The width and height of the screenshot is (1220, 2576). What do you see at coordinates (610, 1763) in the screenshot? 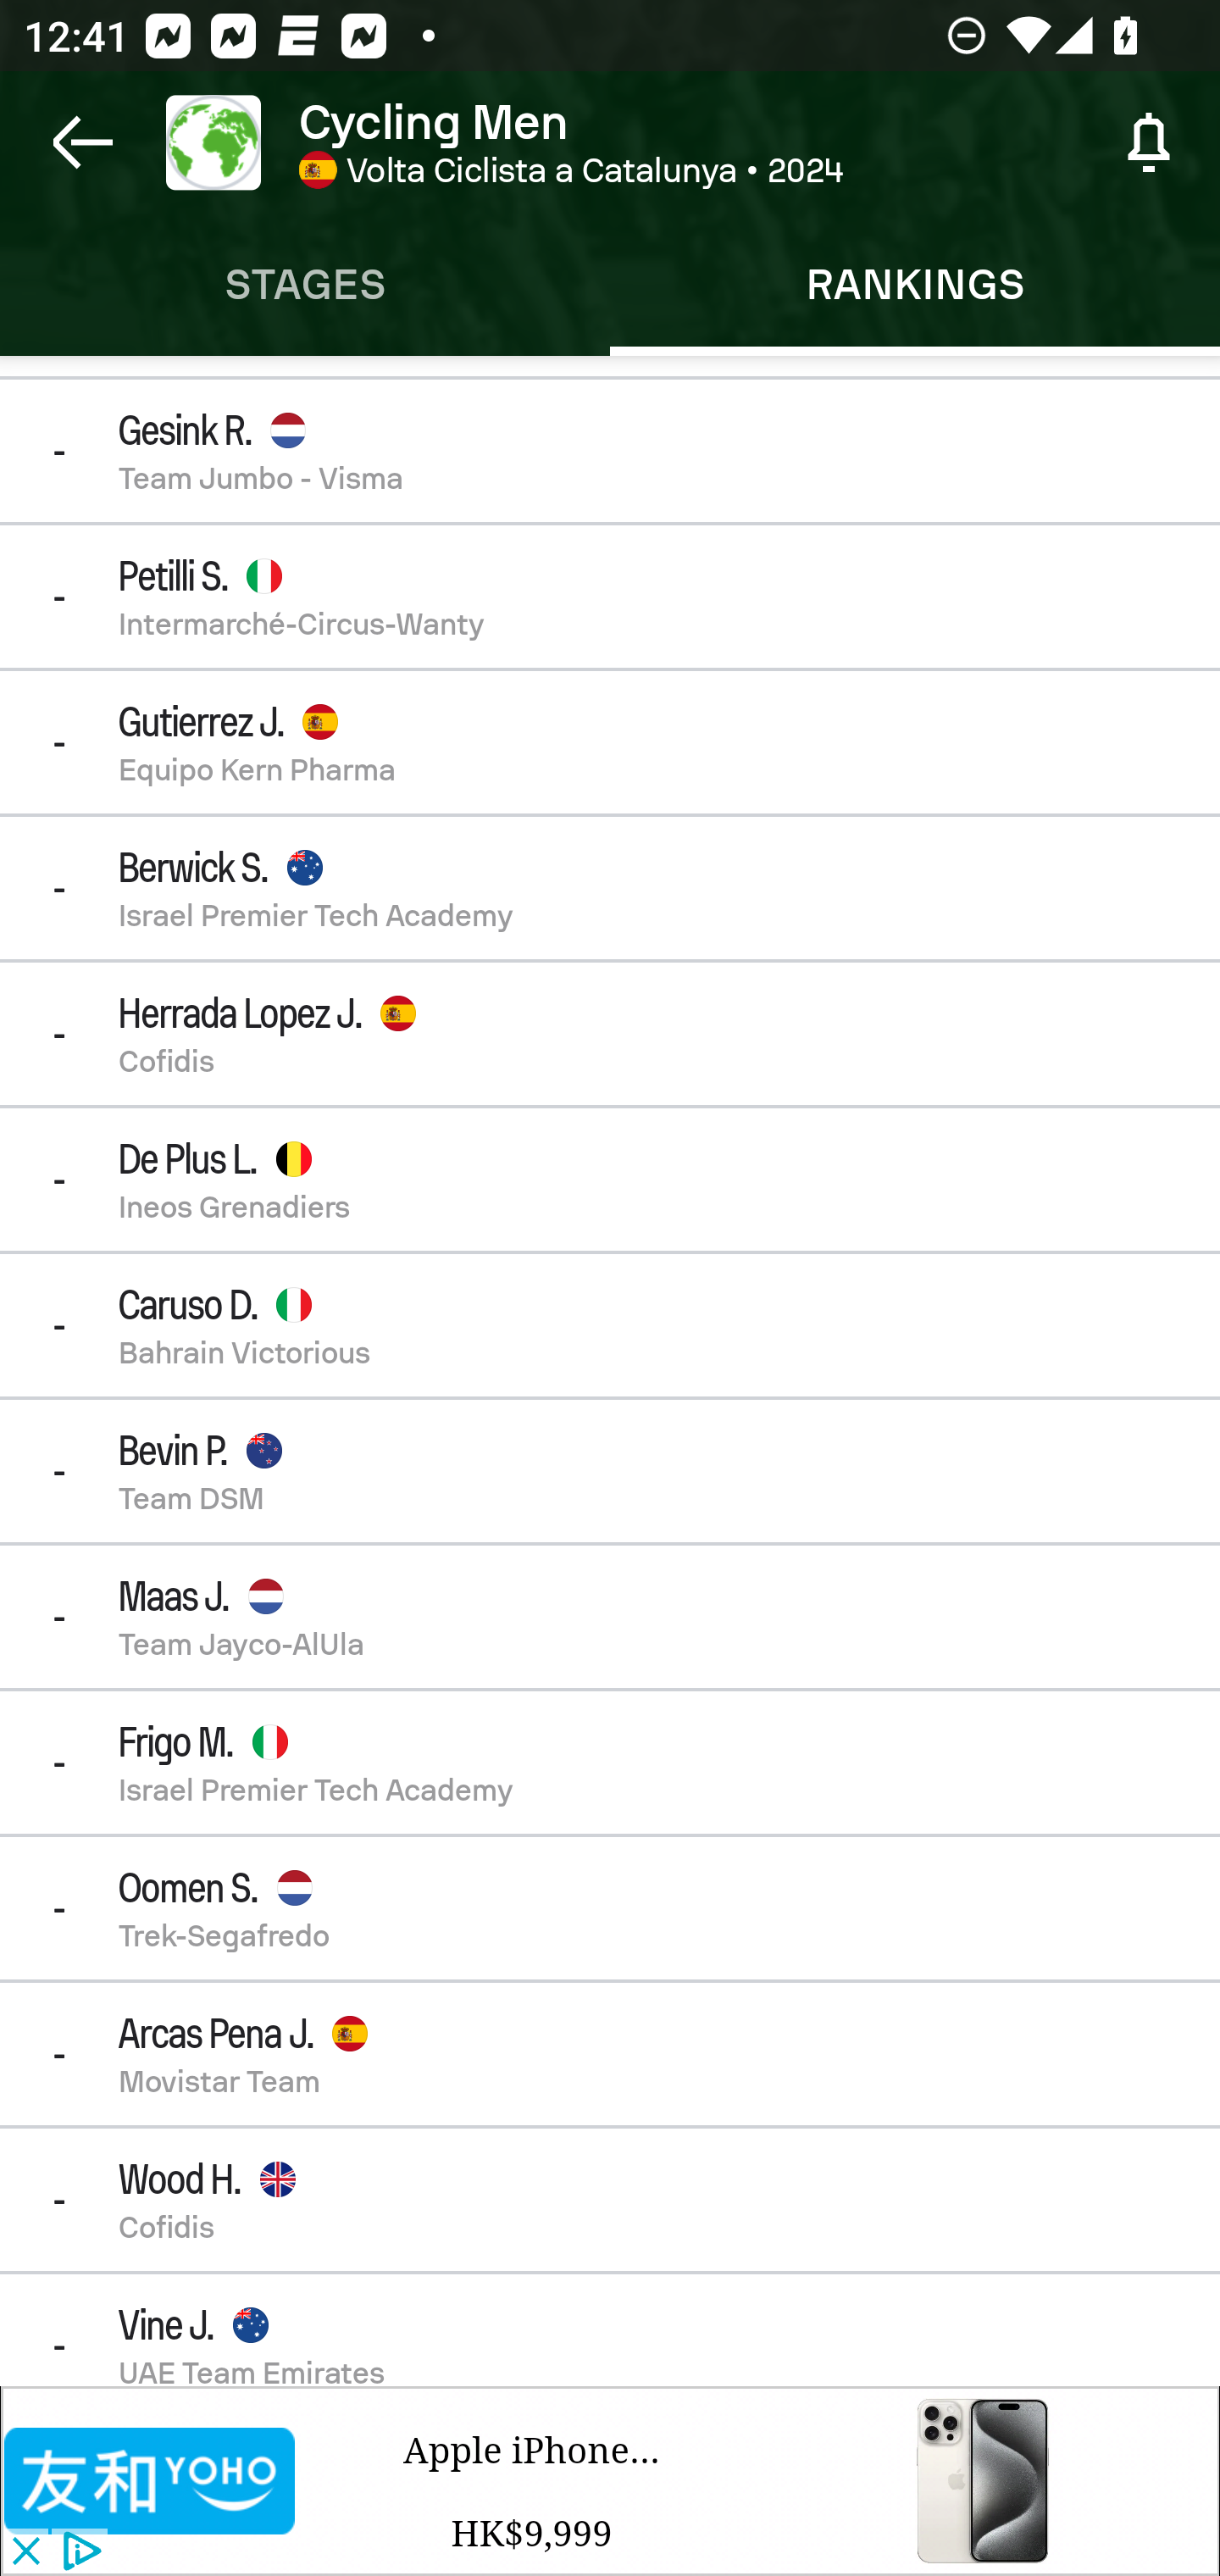
I see `- Frigo M. Israel Premier Tech Academy` at bounding box center [610, 1763].